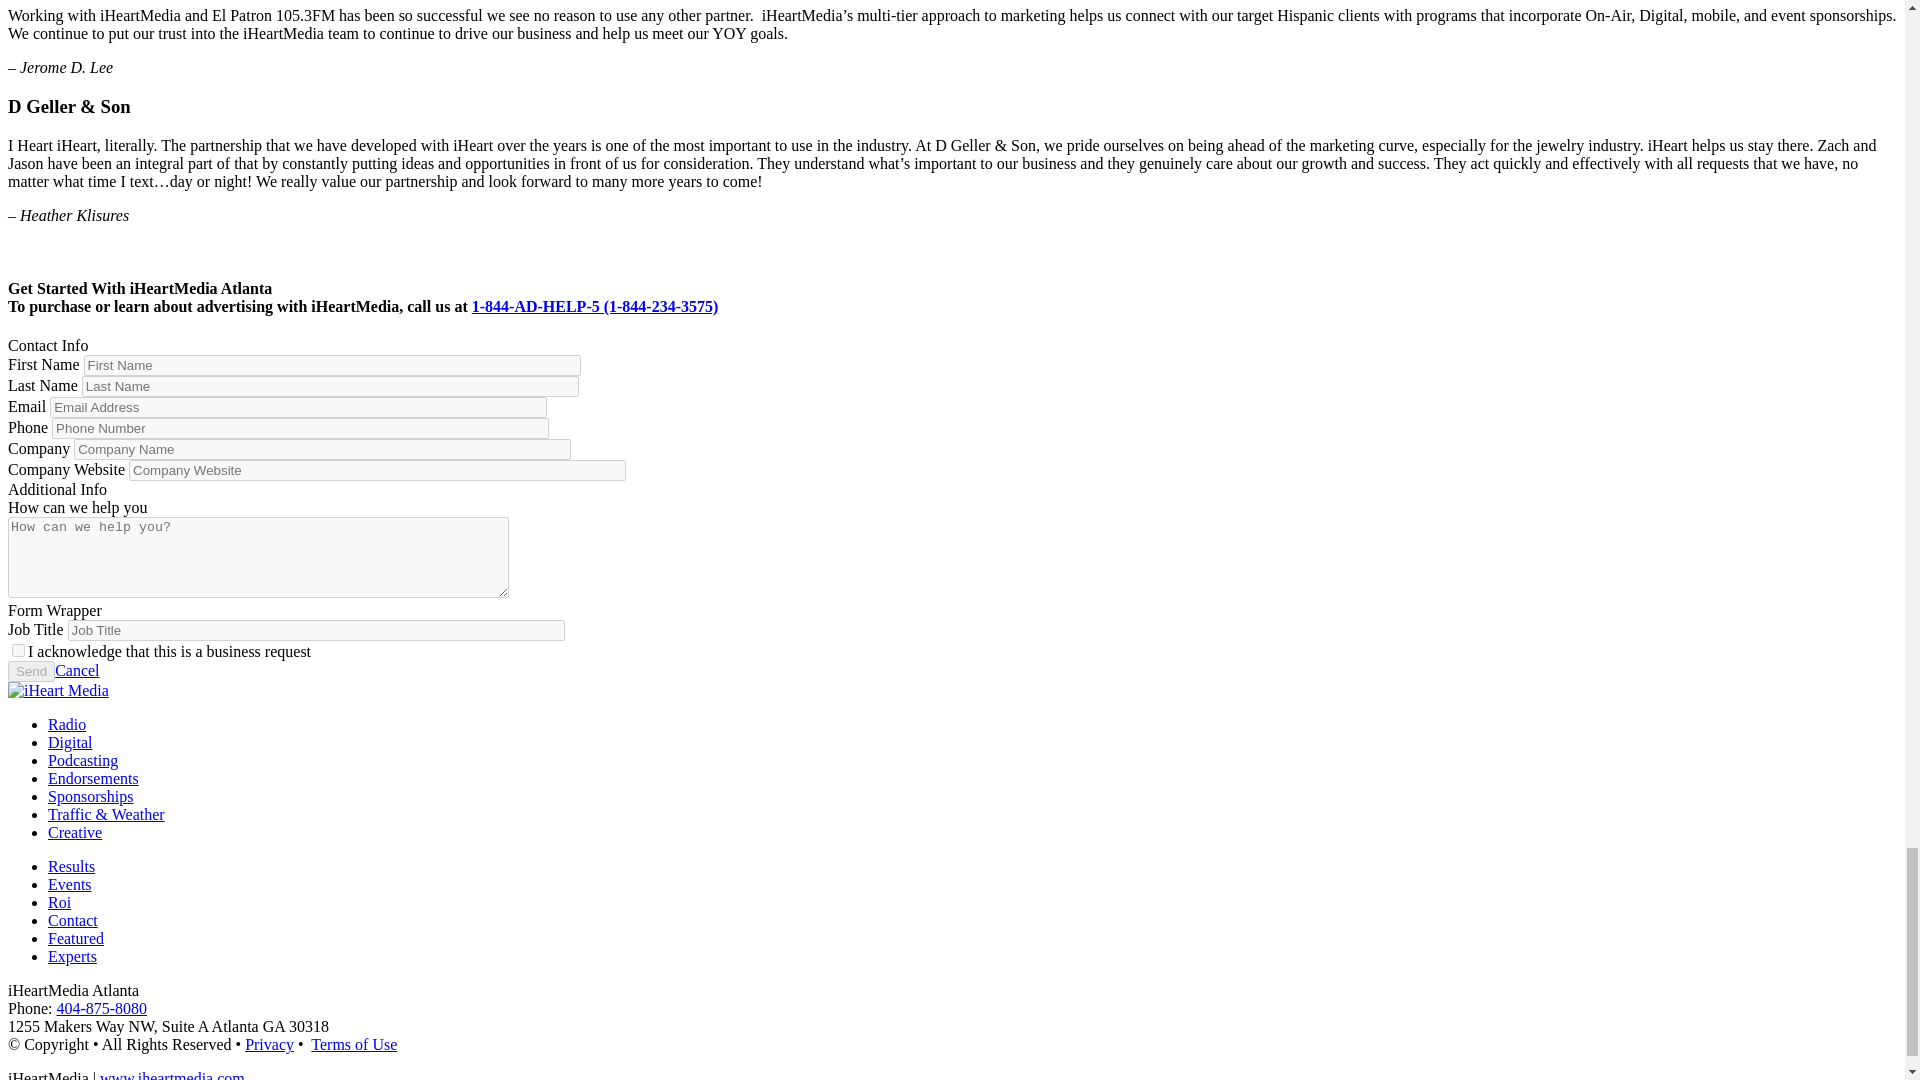 The height and width of the screenshot is (1080, 1920). Describe the element at coordinates (60, 902) in the screenshot. I see `ROI` at that location.